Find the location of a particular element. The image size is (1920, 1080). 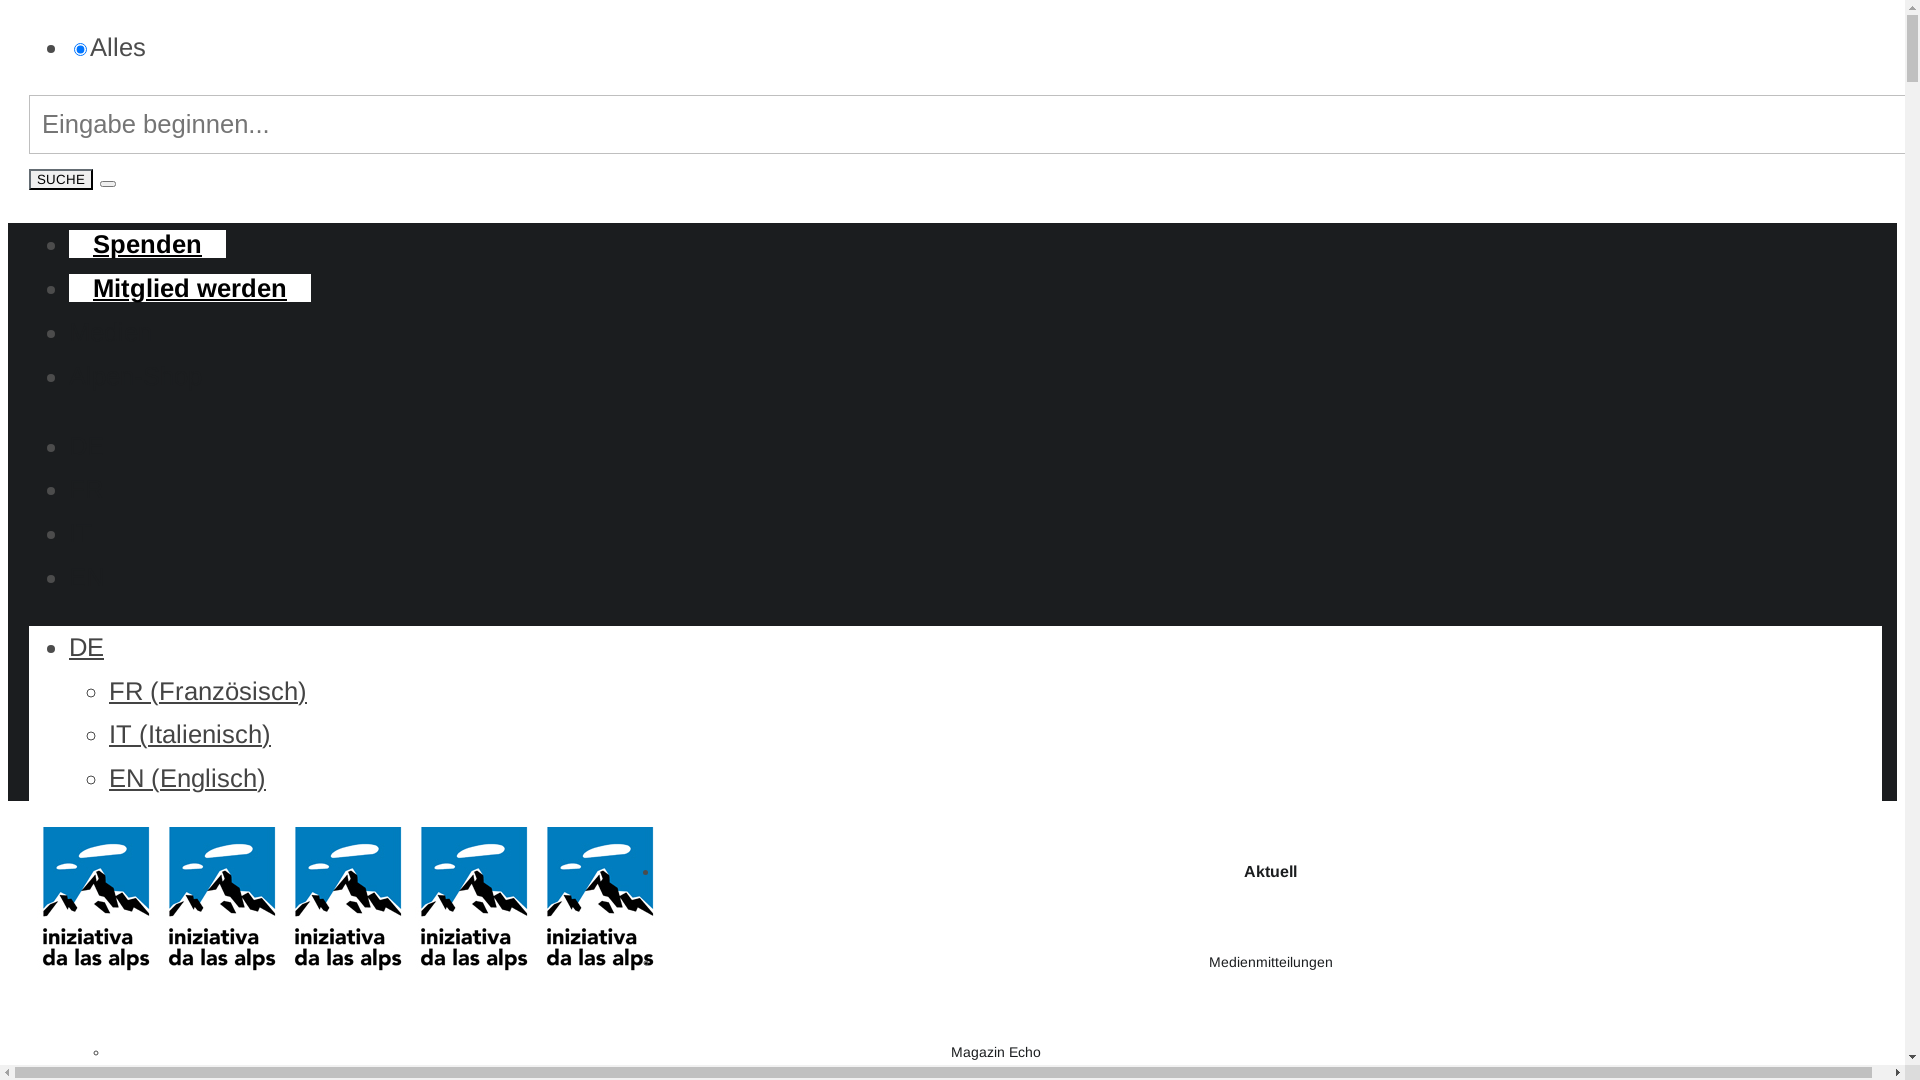

FR is located at coordinates (86, 489).